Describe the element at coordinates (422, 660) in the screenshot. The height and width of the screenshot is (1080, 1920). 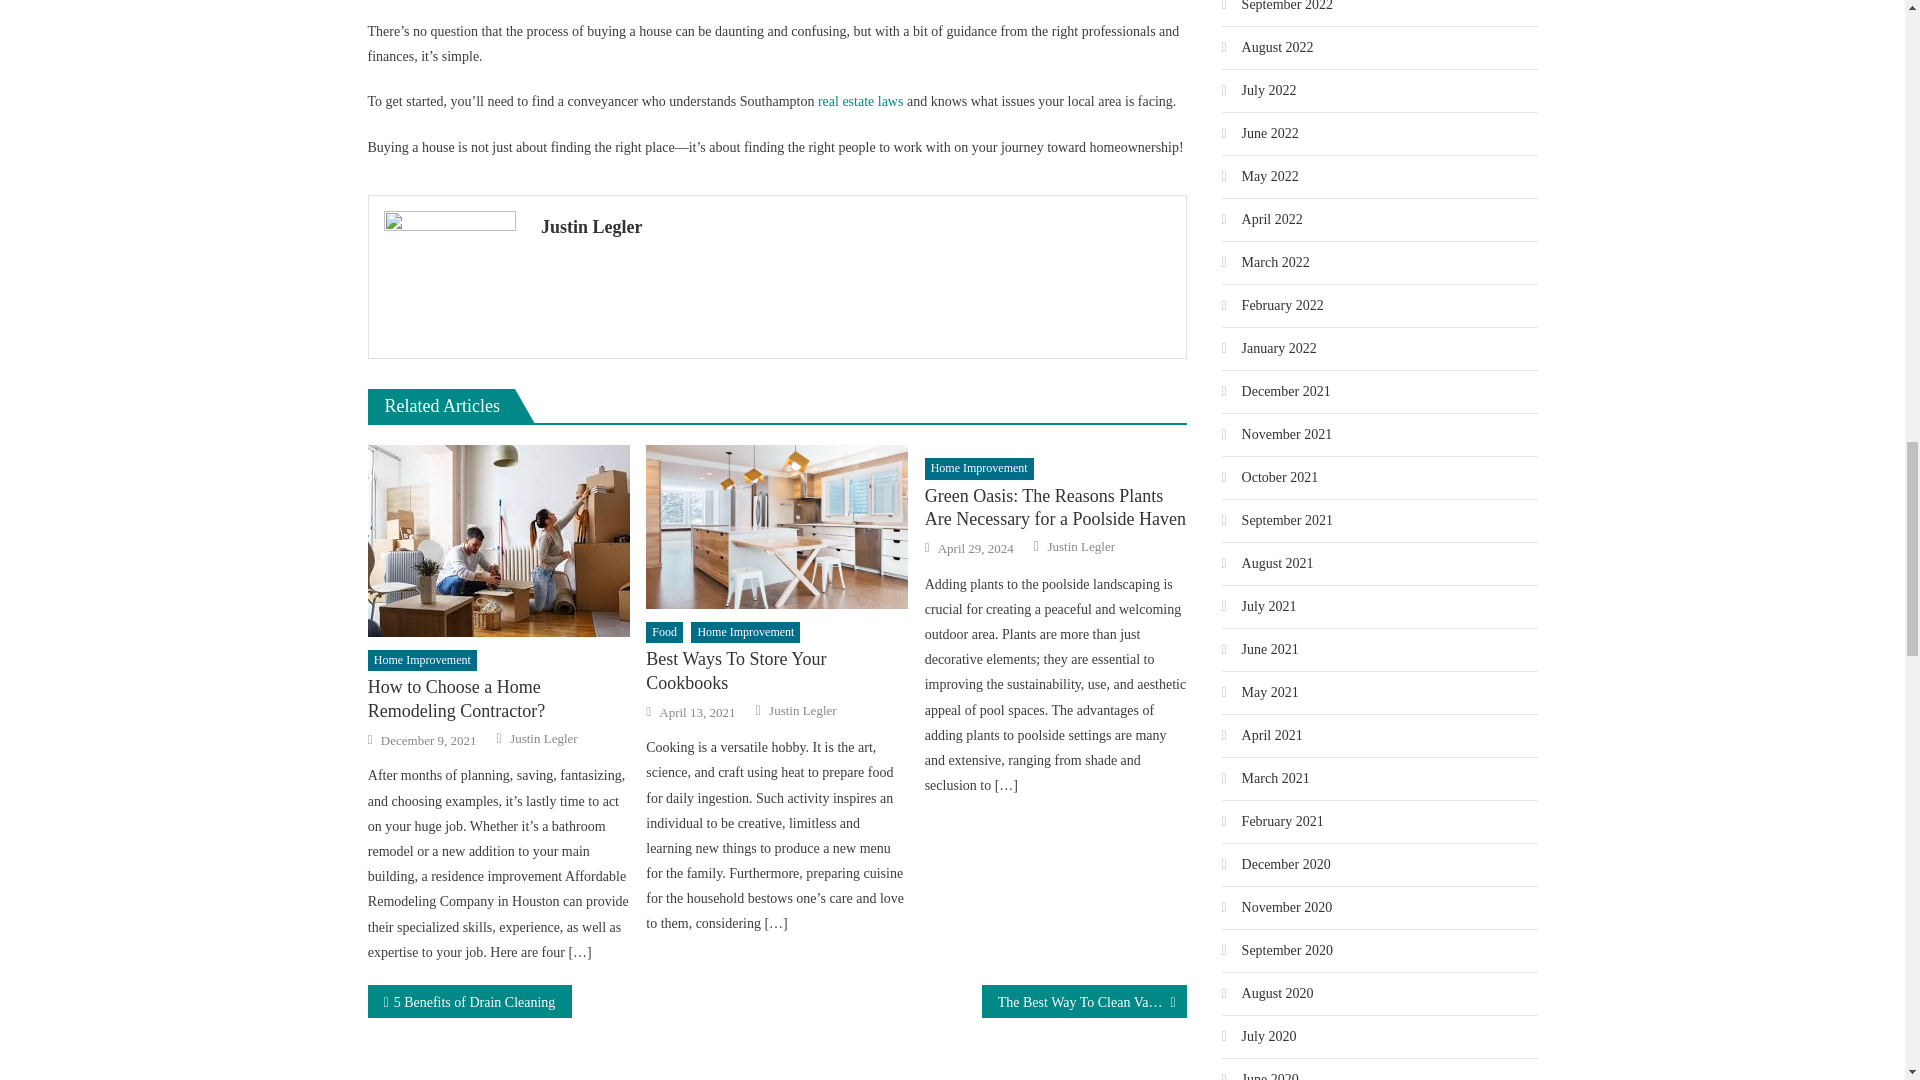
I see `Home Improvement` at that location.